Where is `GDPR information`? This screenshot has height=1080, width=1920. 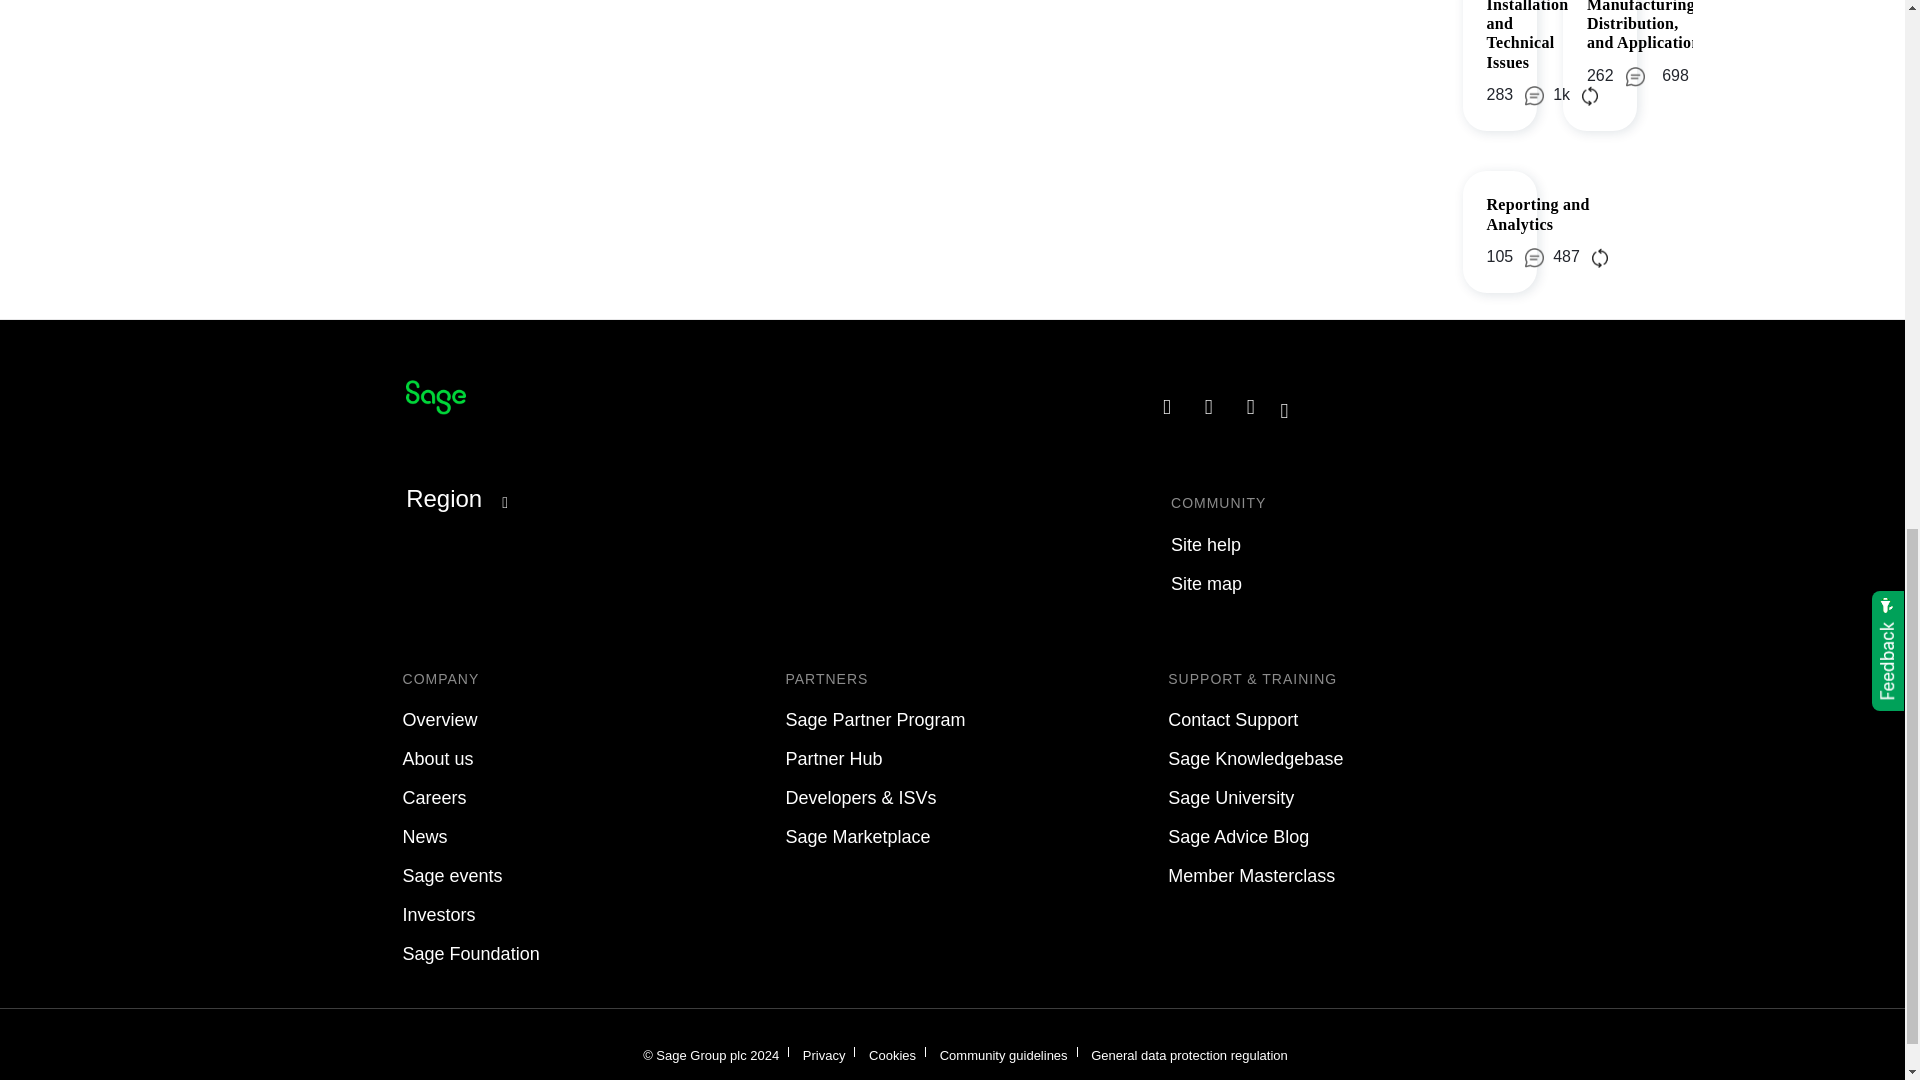 GDPR information is located at coordinates (1189, 1054).